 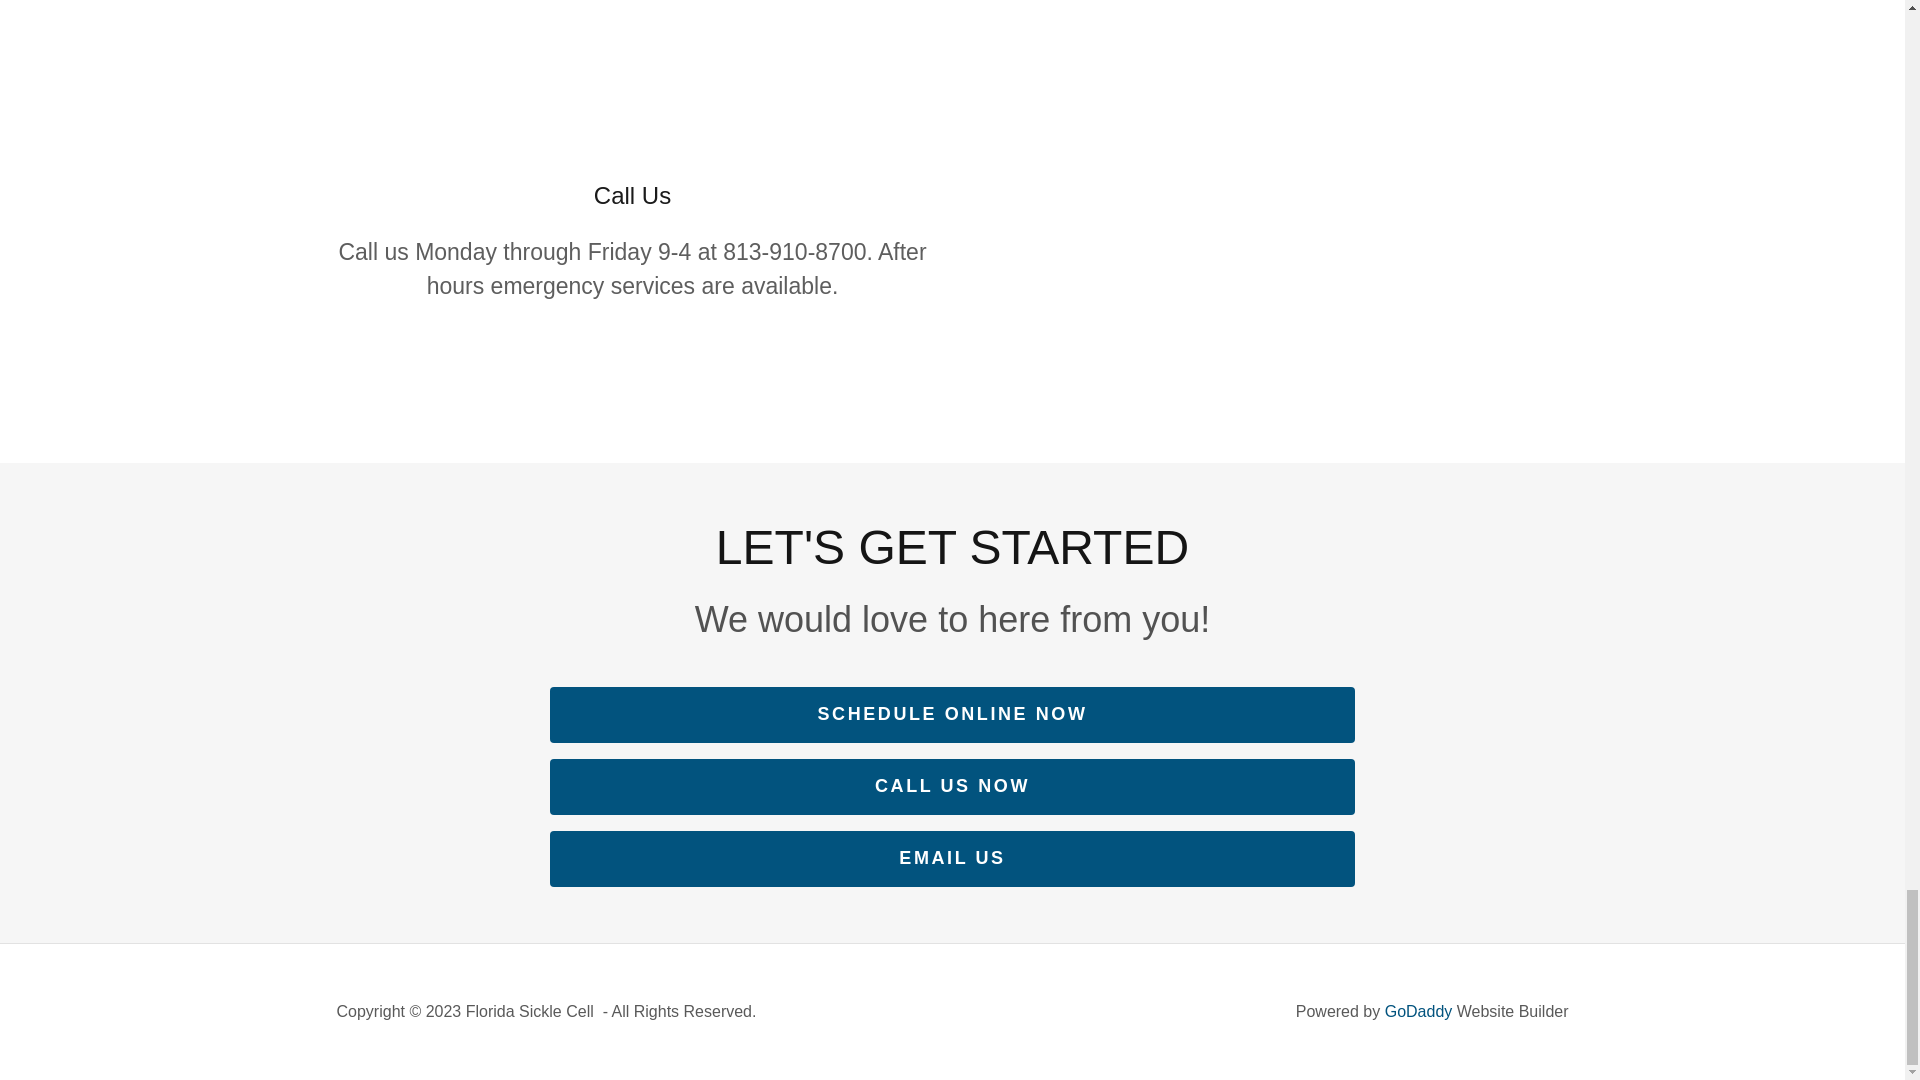 What do you see at coordinates (1418, 1011) in the screenshot?
I see `GoDaddy` at bounding box center [1418, 1011].